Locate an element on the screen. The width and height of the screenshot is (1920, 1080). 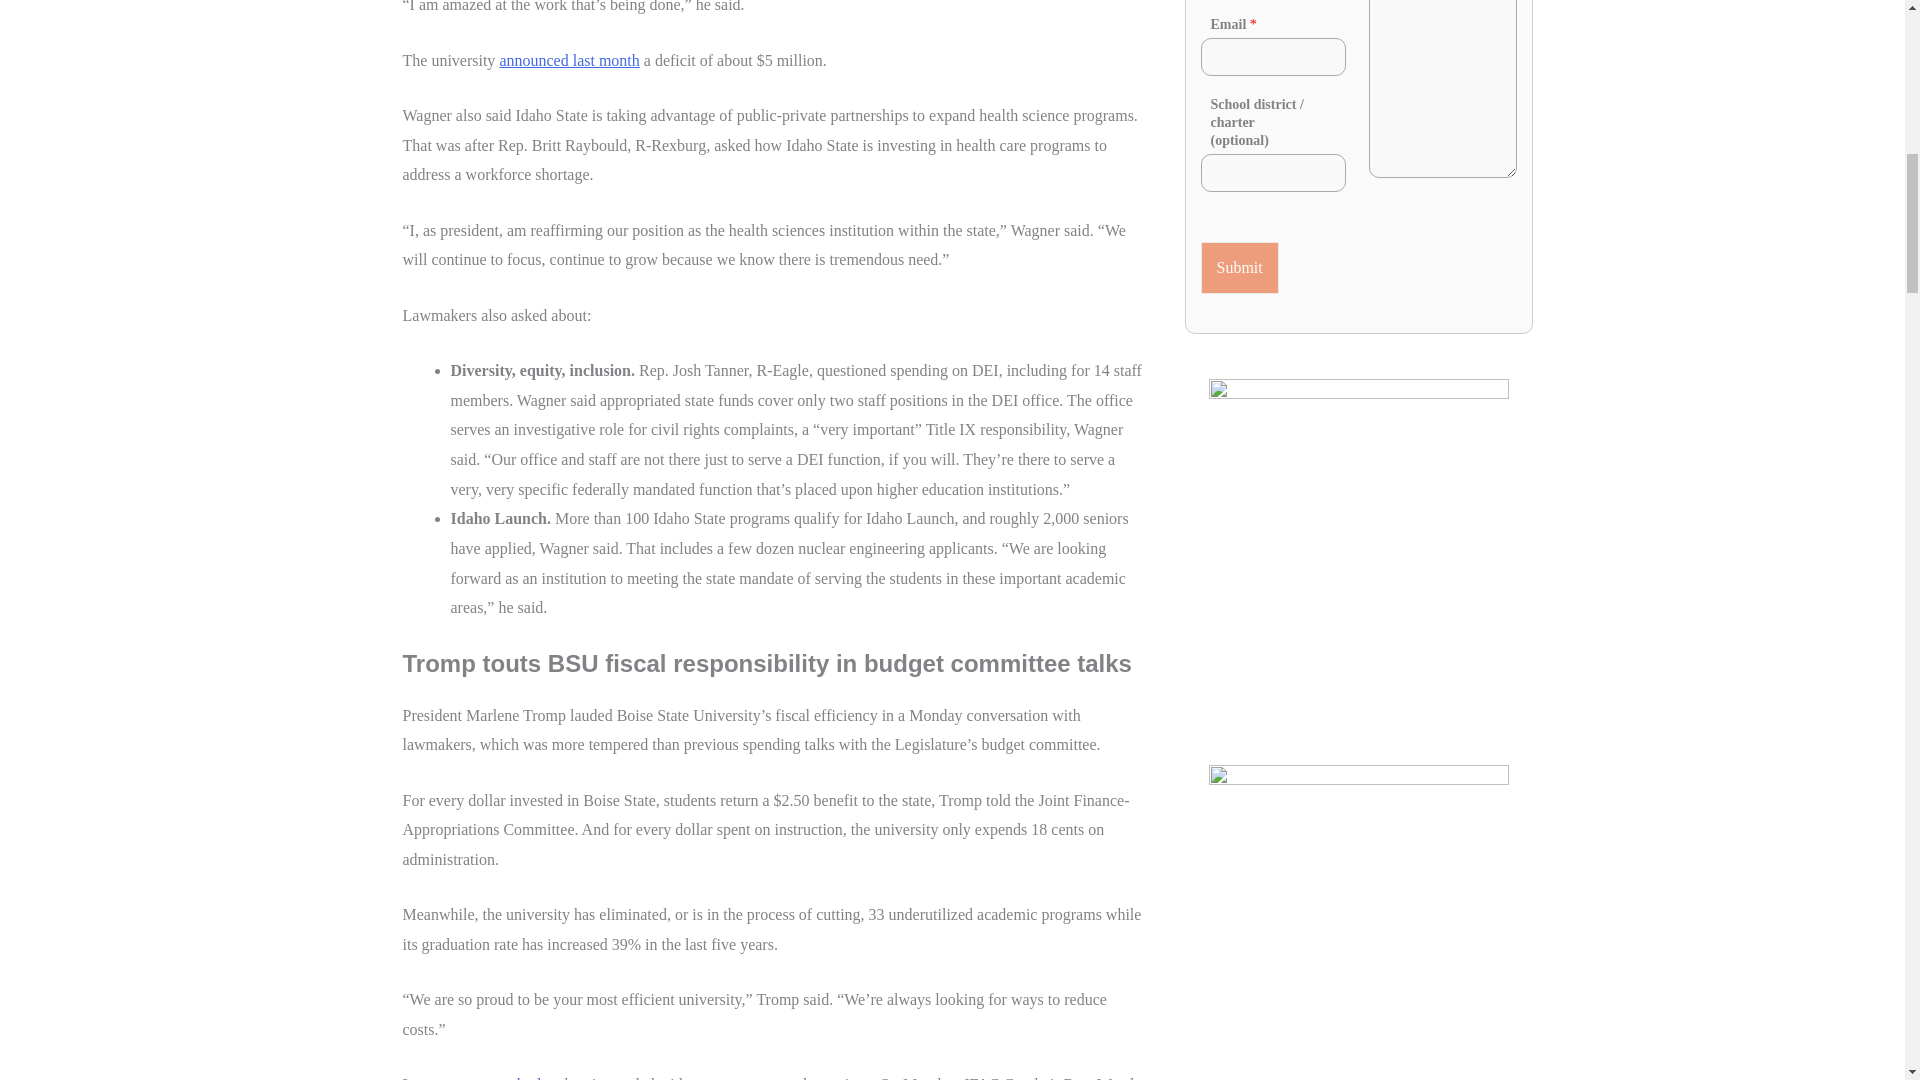
a tense budget is located at coordinates (514, 1078).